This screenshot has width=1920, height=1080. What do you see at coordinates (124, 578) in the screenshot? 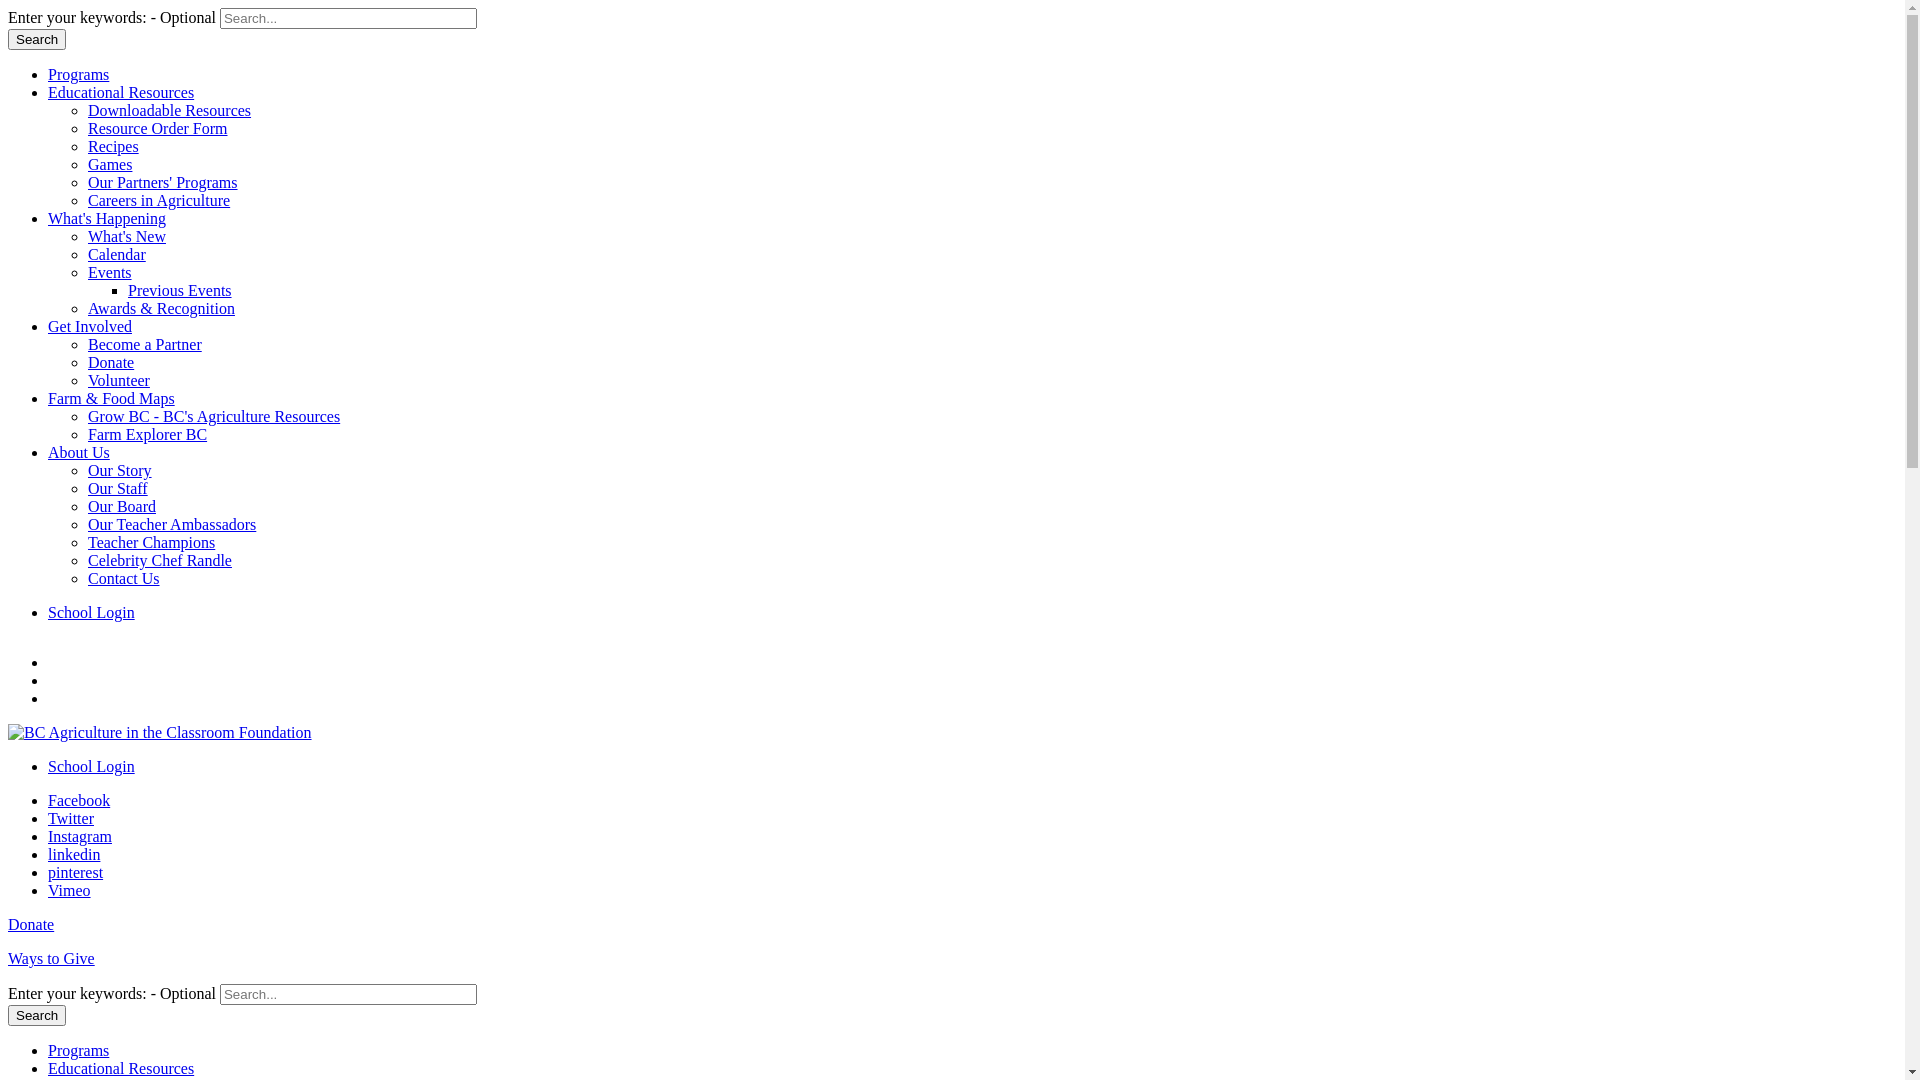
I see `Contact Us` at bounding box center [124, 578].